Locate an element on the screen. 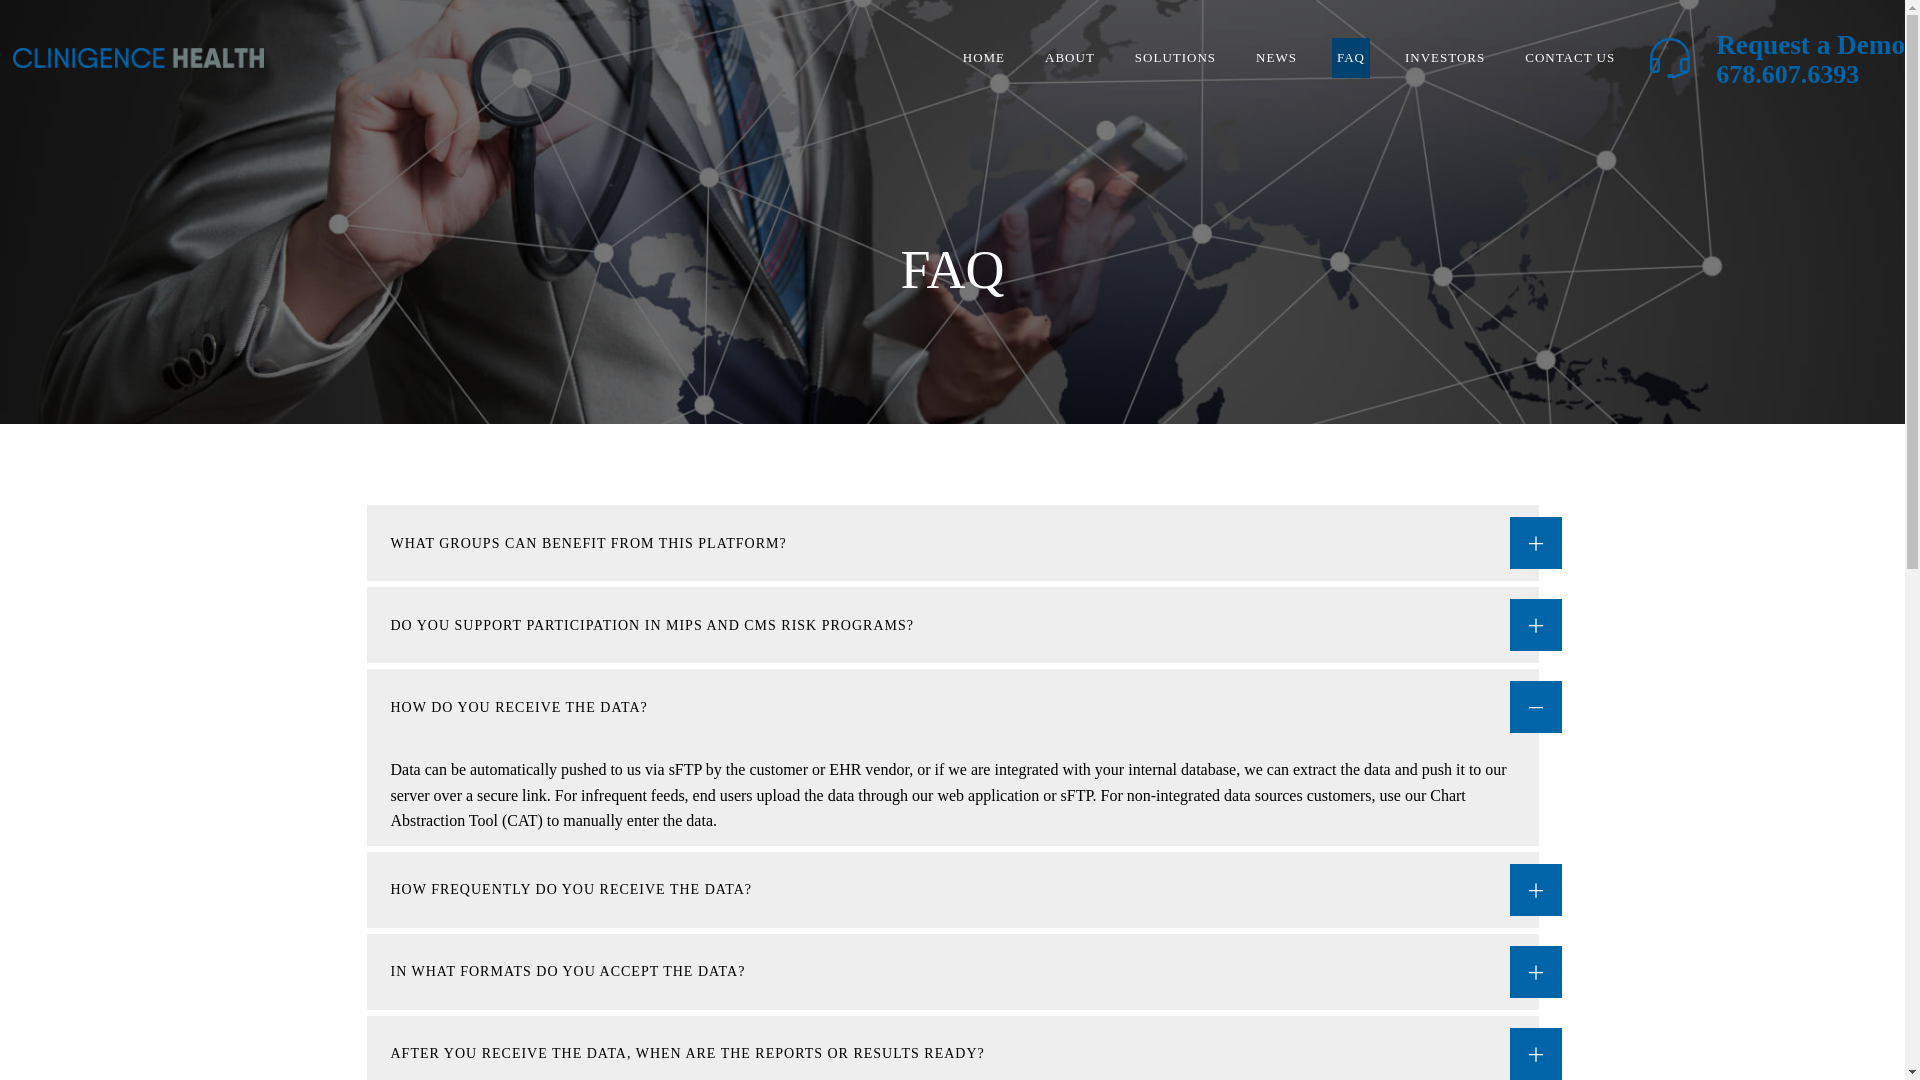 This screenshot has height=1080, width=1920. FAQ is located at coordinates (1350, 58).